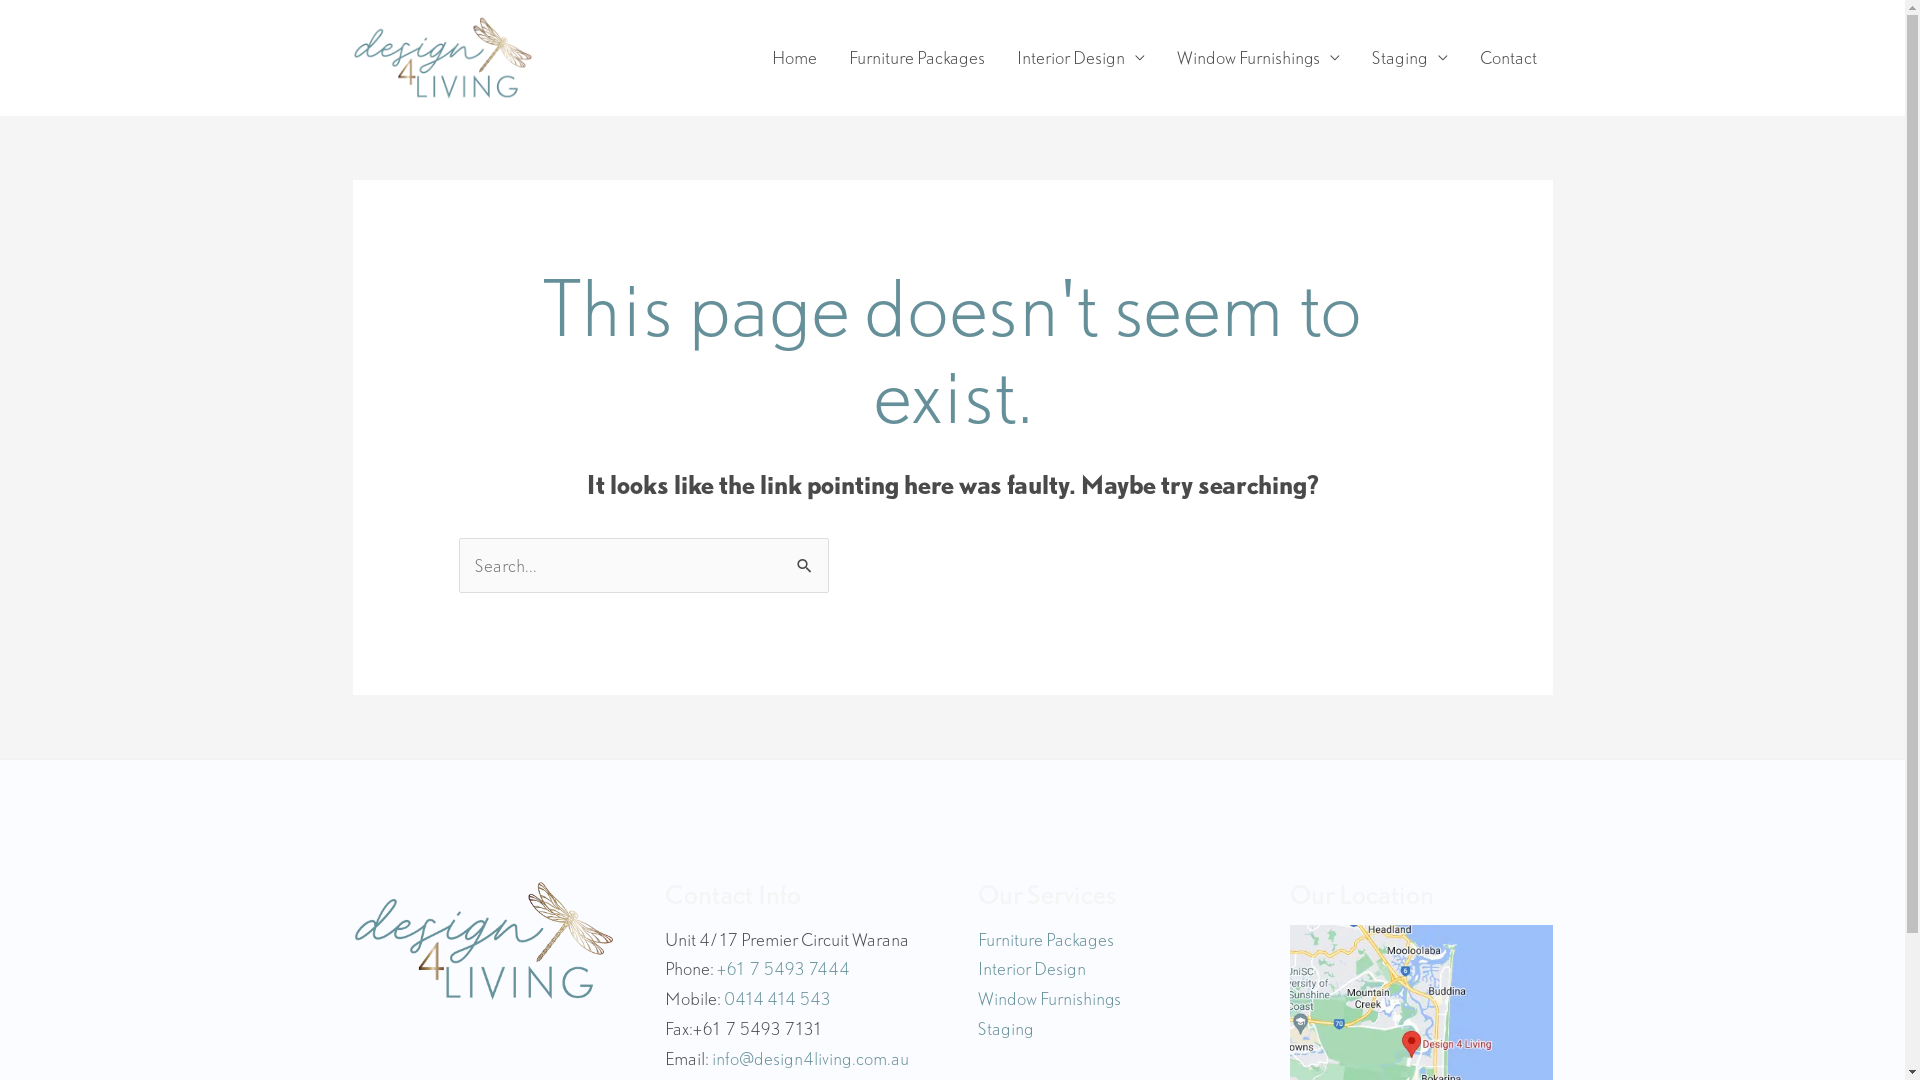 This screenshot has width=1920, height=1080. I want to click on Window Furnishings, so click(1258, 58).